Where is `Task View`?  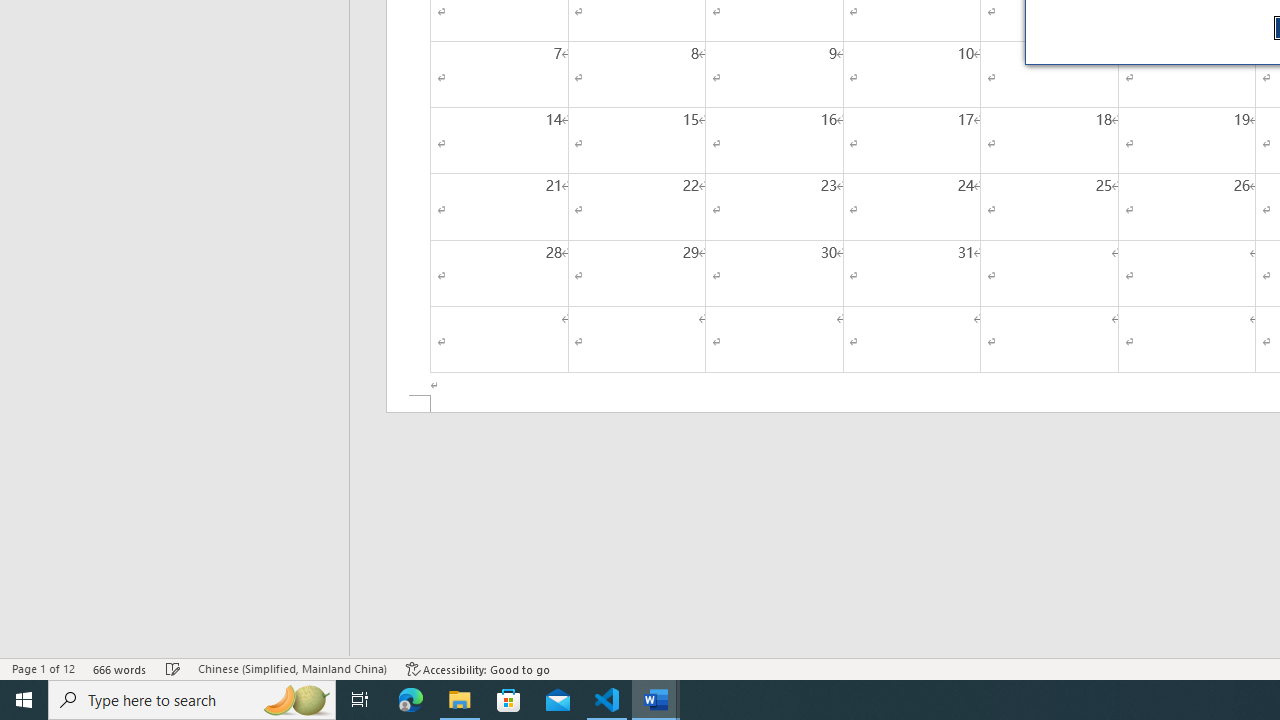 Task View is located at coordinates (360, 700).